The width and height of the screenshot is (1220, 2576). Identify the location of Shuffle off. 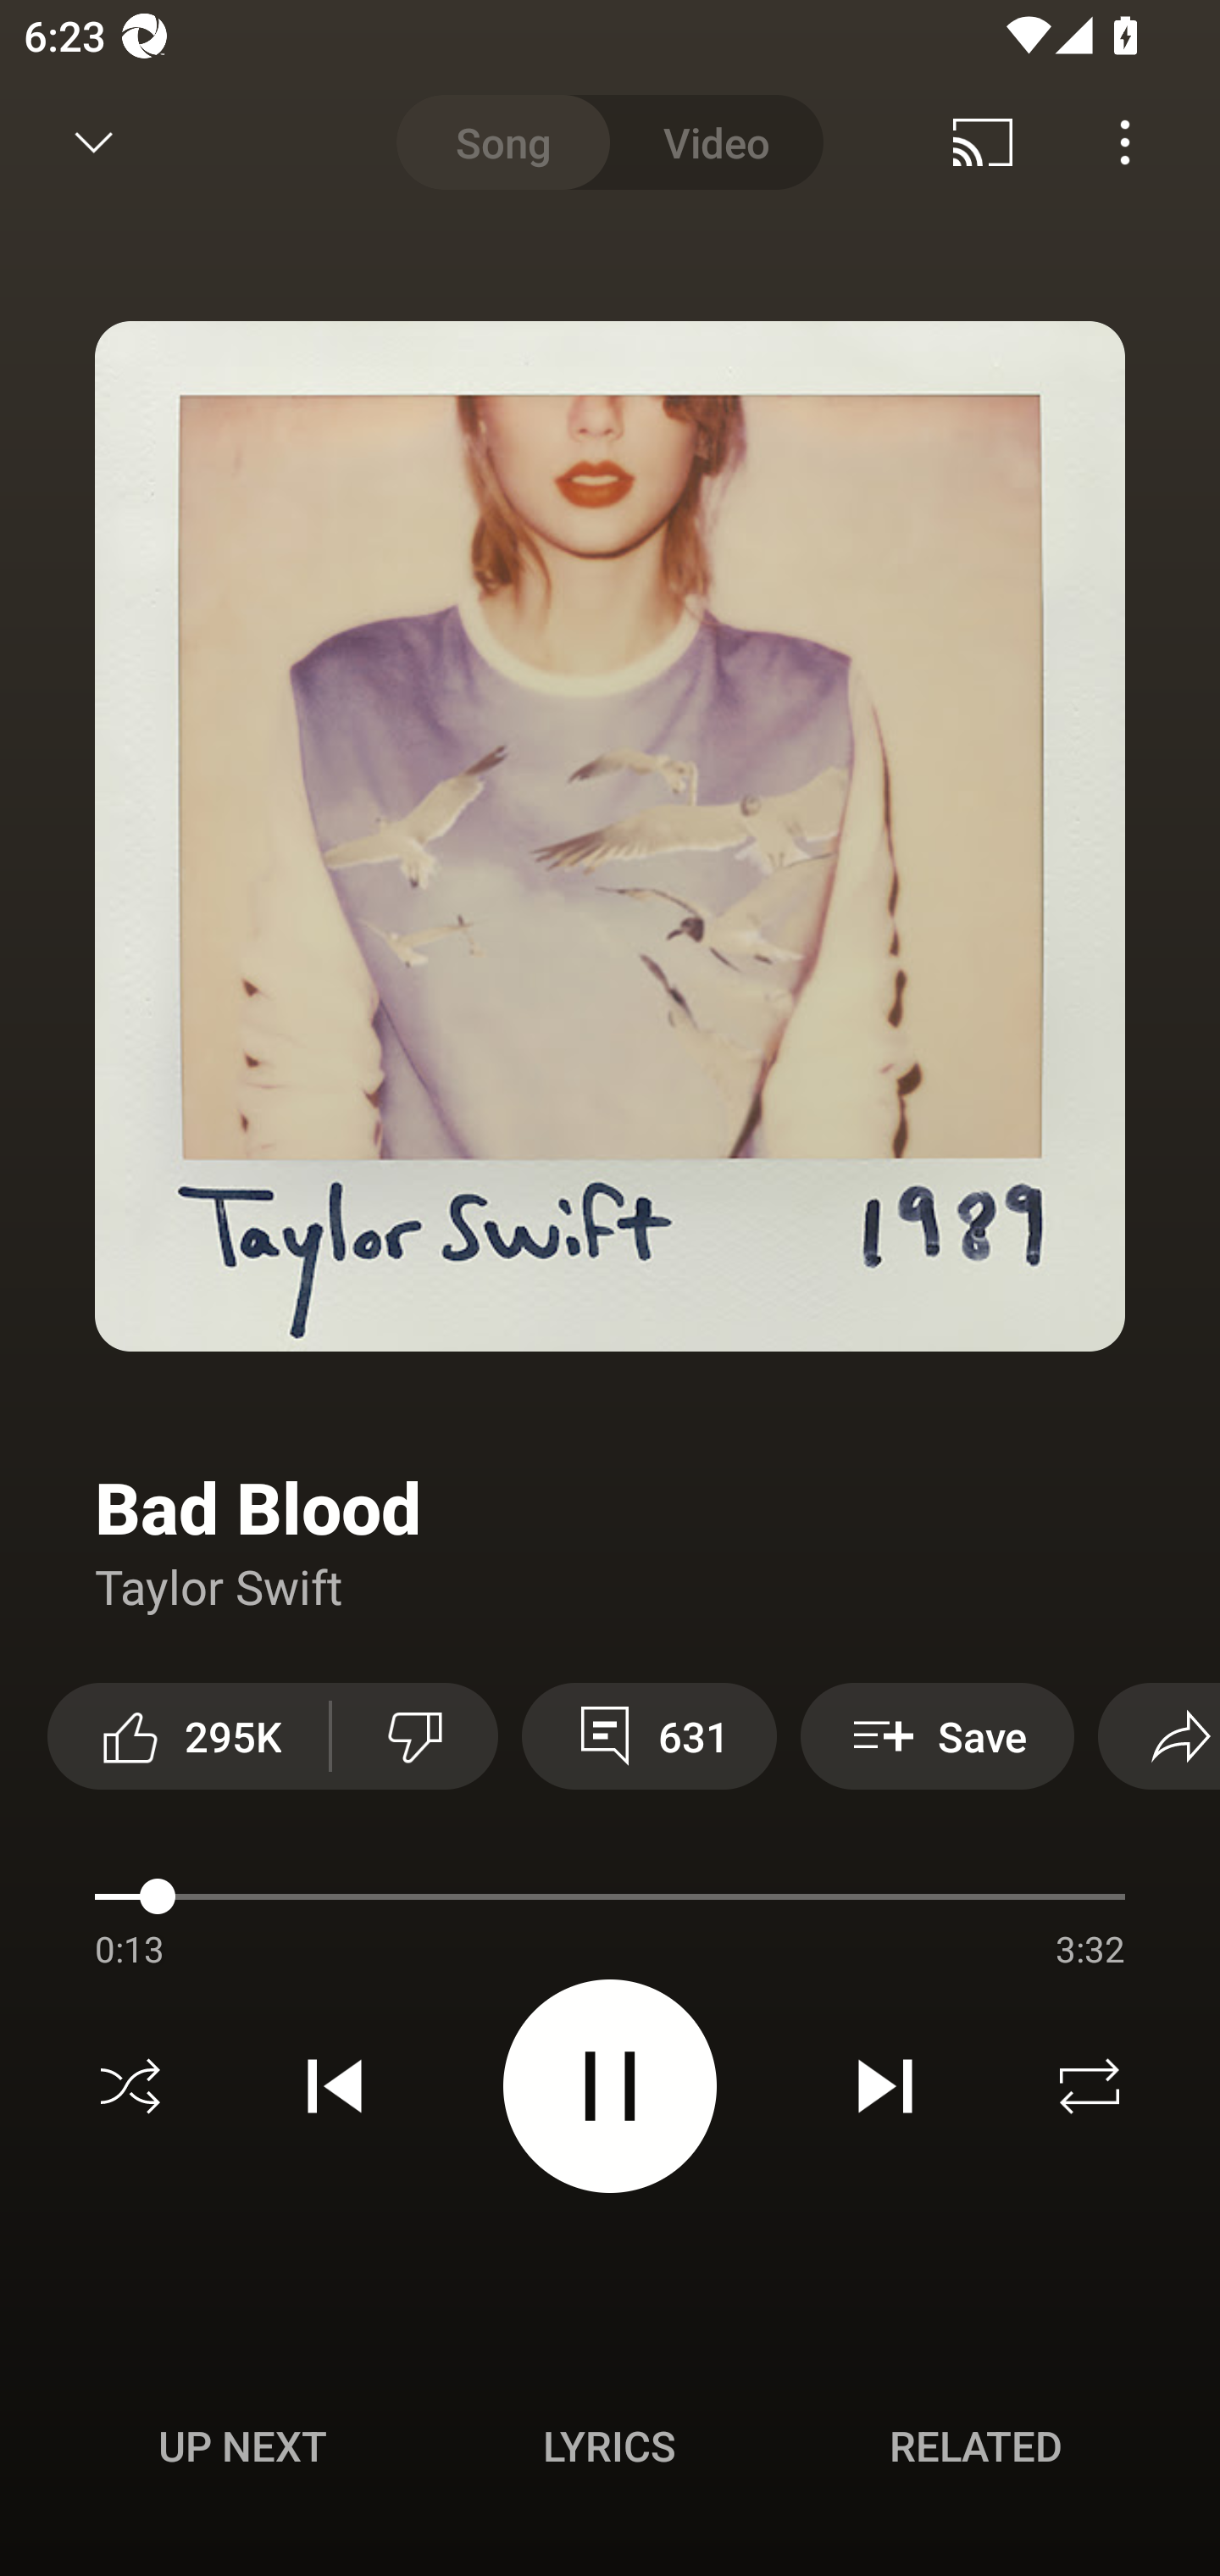
(130, 2086).